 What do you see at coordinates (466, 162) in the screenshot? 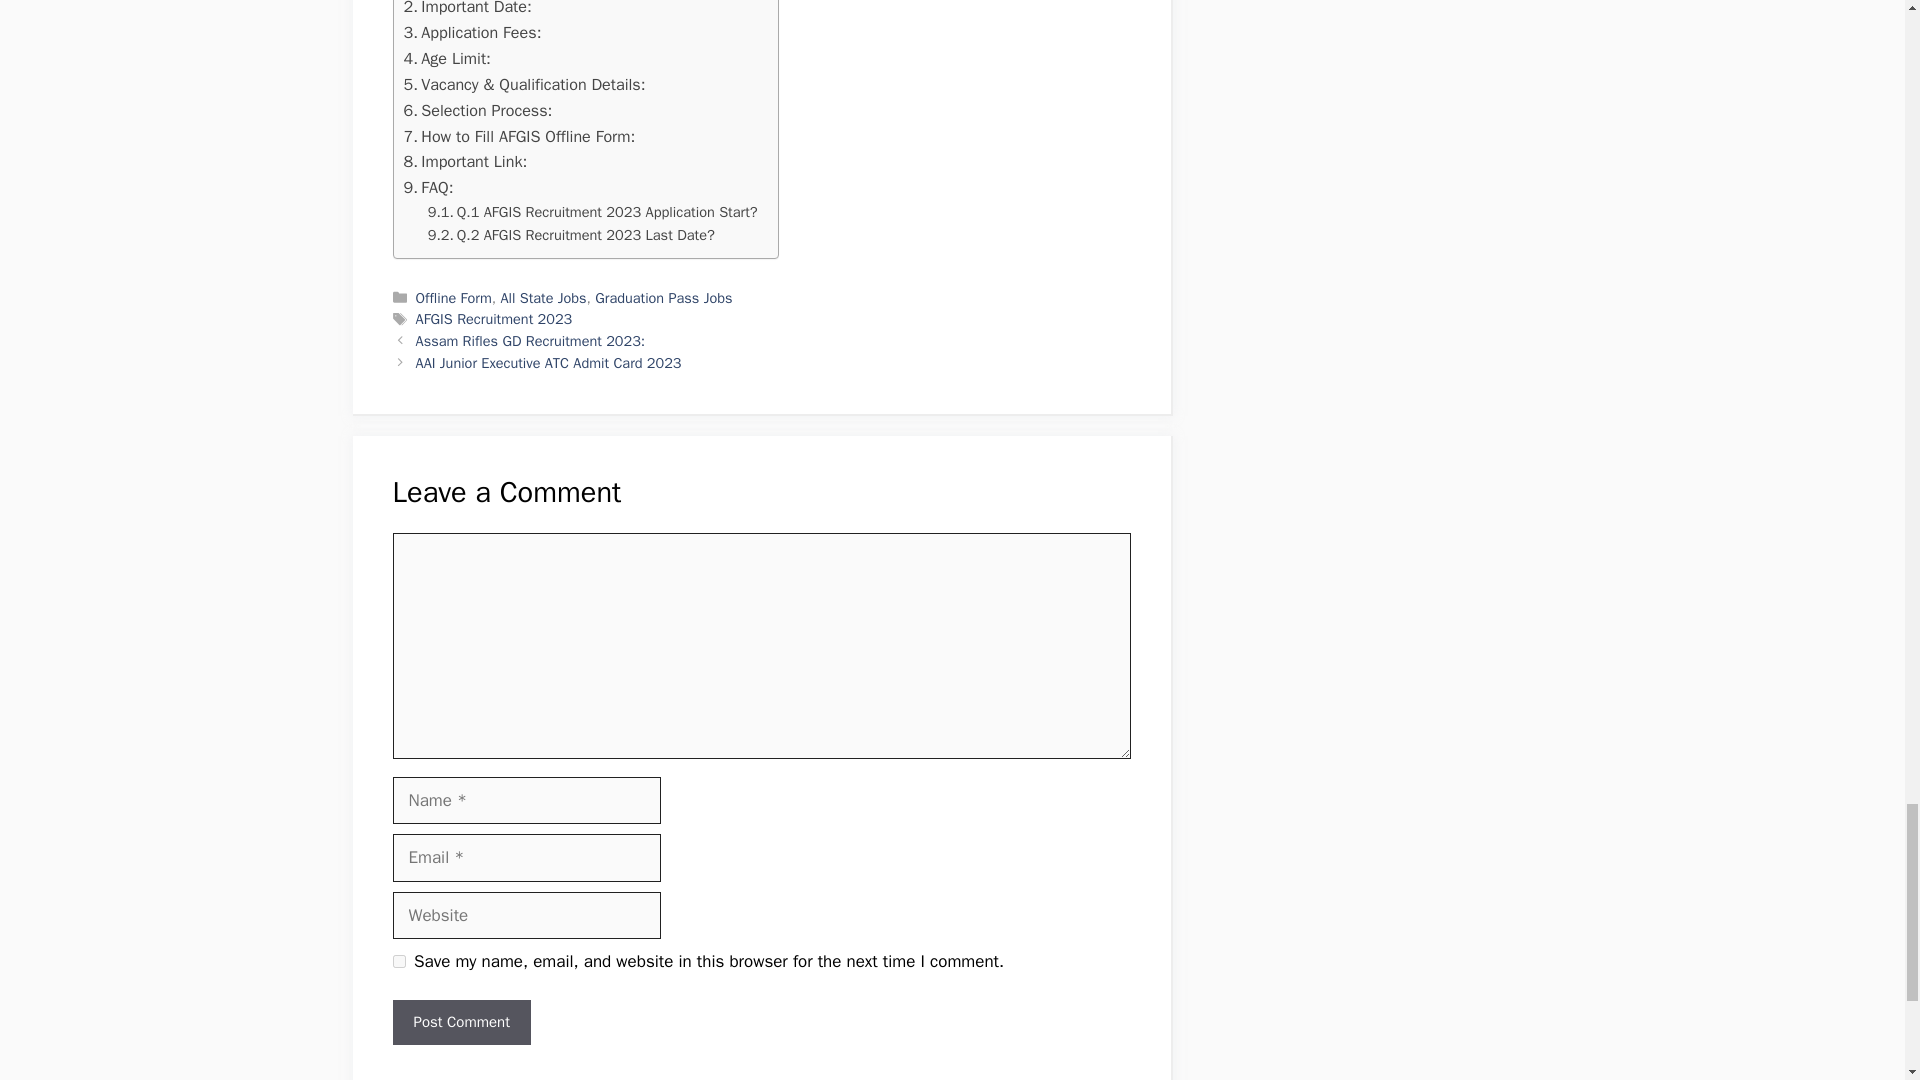
I see `Important Link:` at bounding box center [466, 162].